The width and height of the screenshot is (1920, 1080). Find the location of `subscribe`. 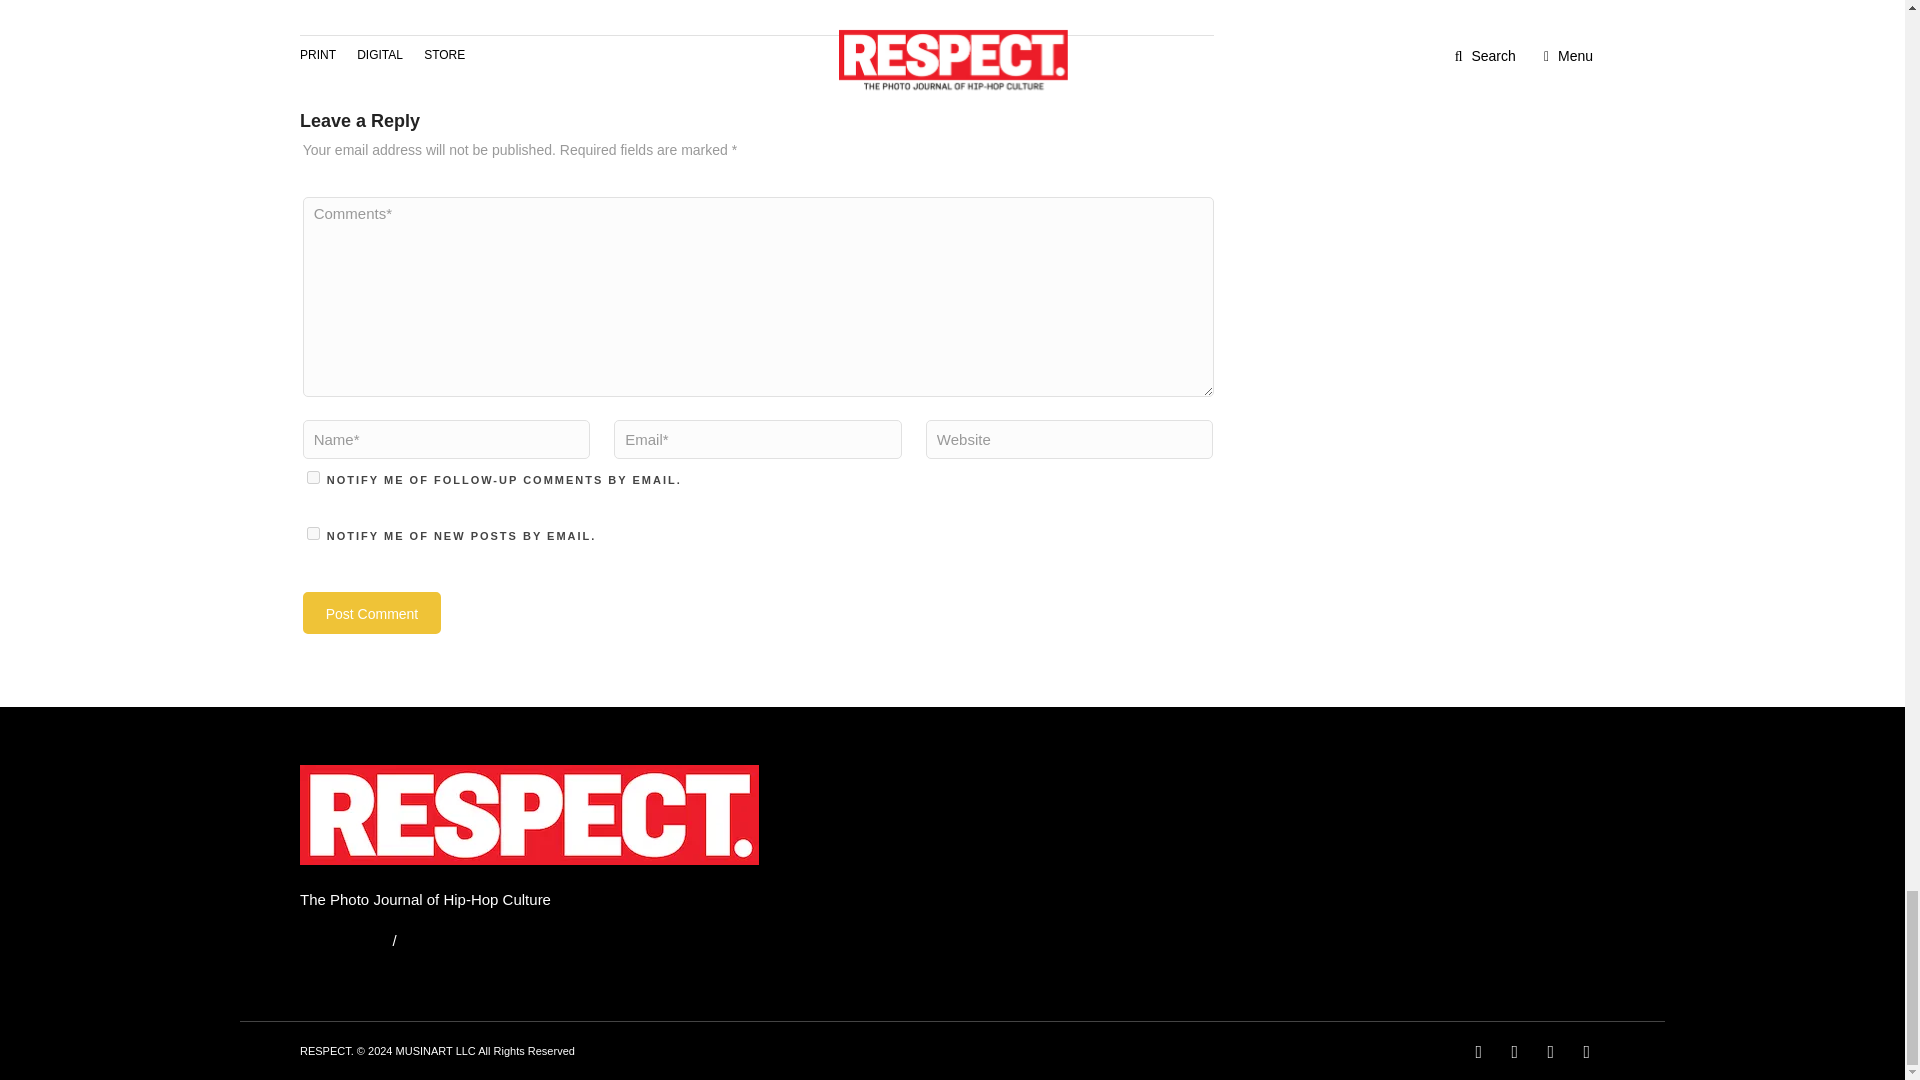

subscribe is located at coordinates (314, 476).